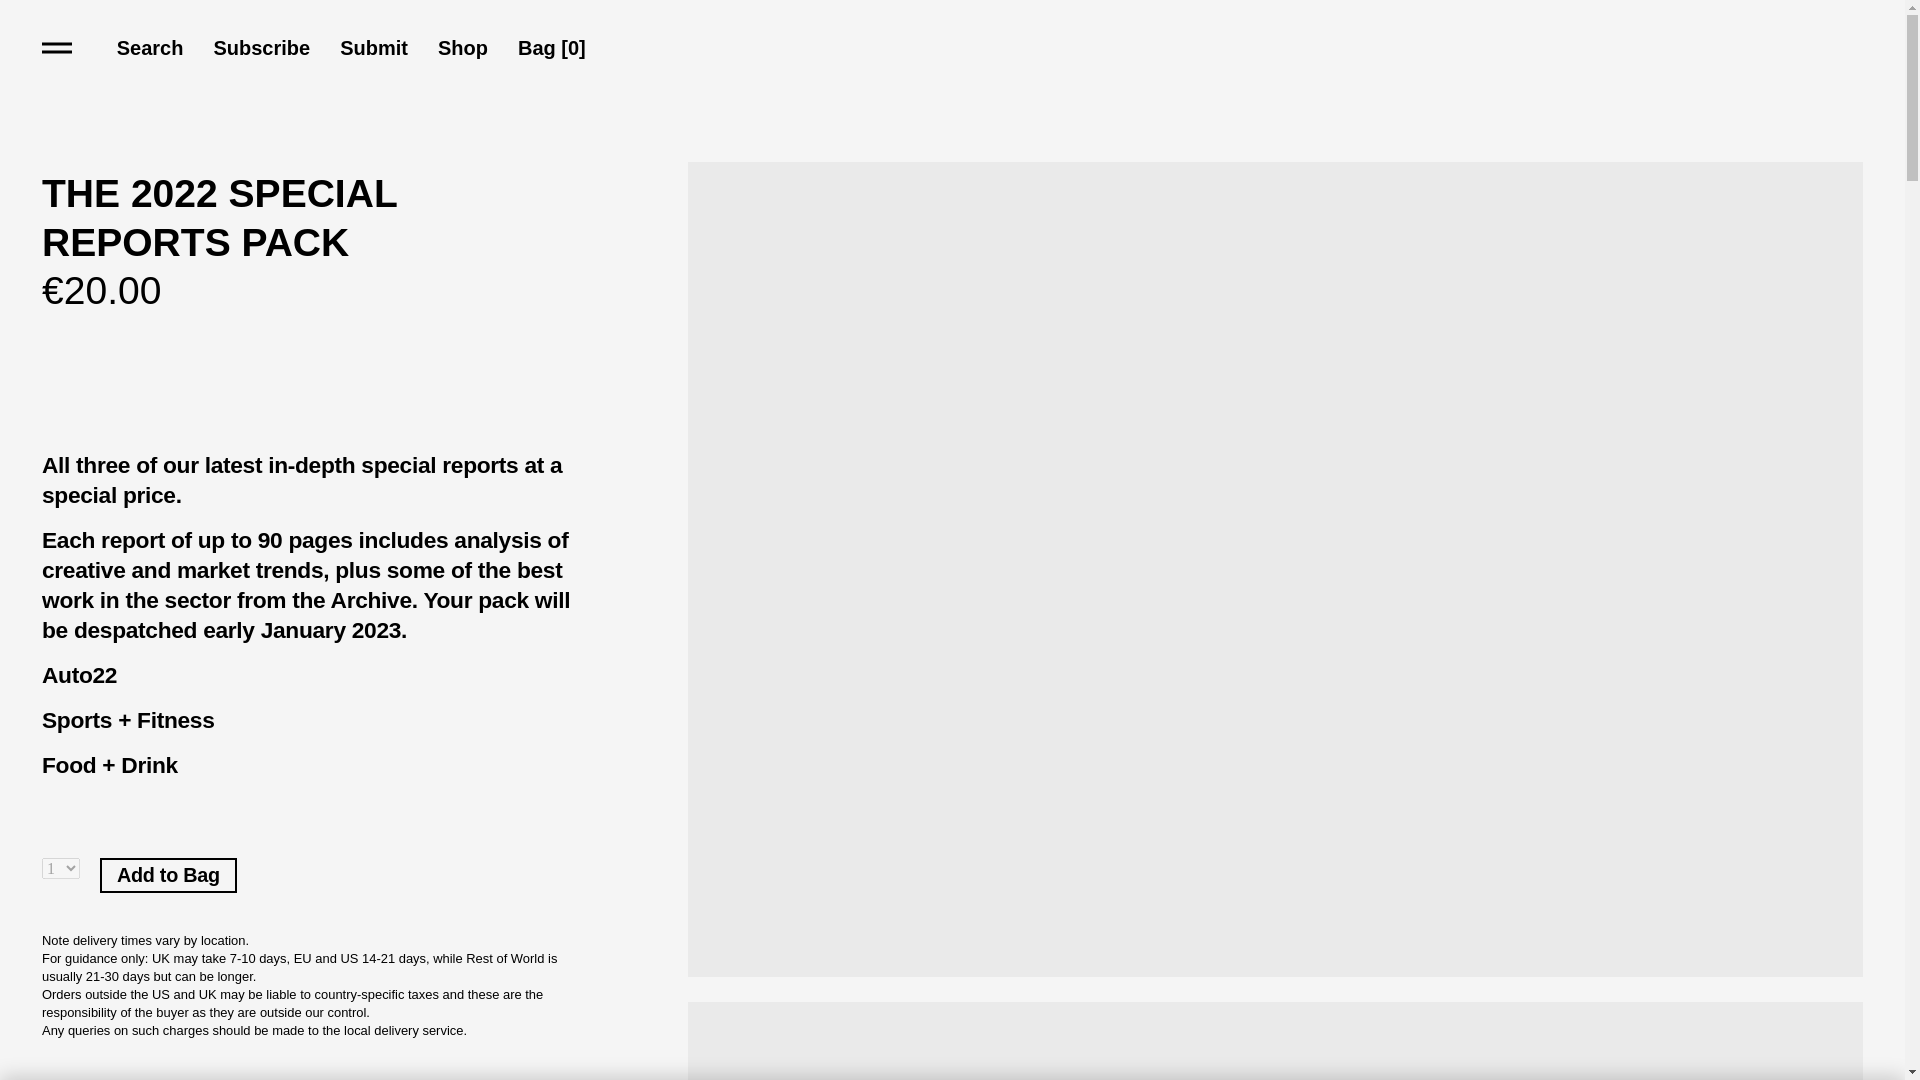 The image size is (1920, 1080). I want to click on Shop, so click(462, 46).